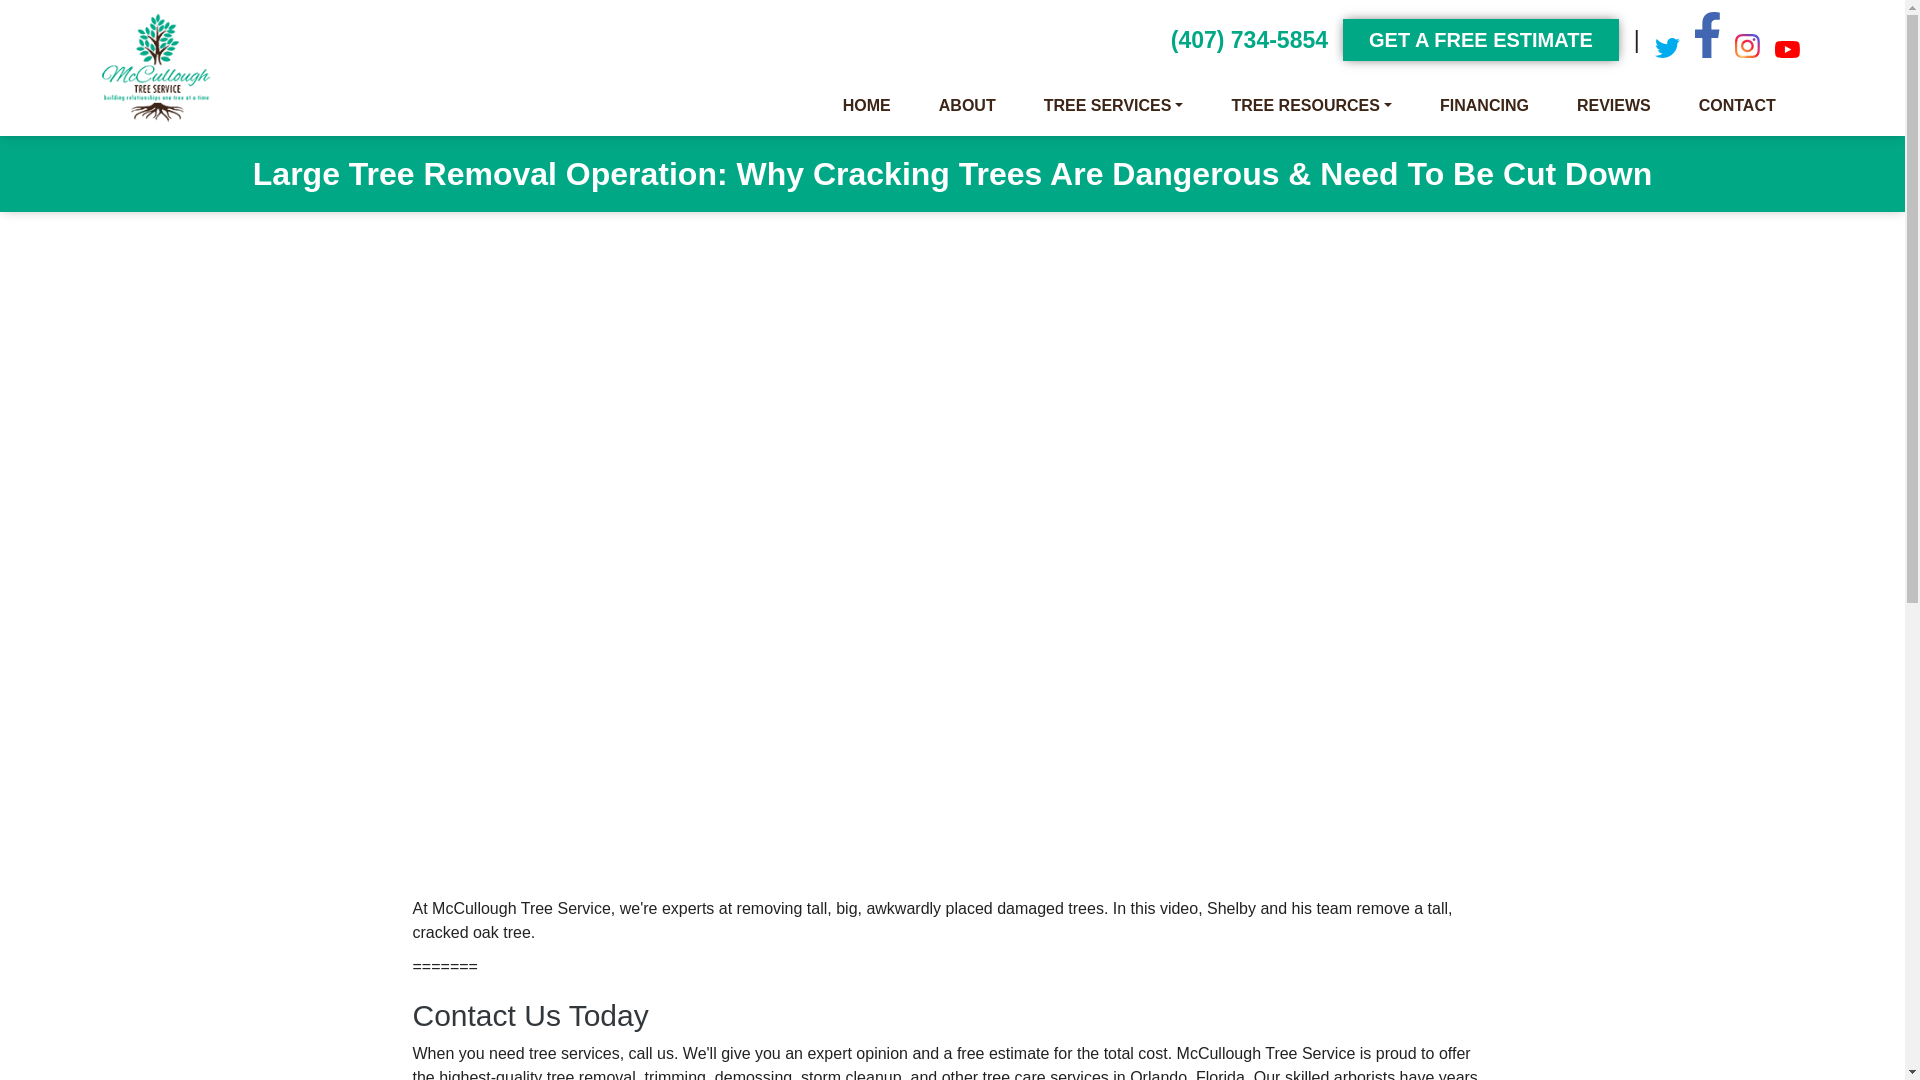 This screenshot has width=1920, height=1080. I want to click on TREE SERVICES, so click(1114, 105).